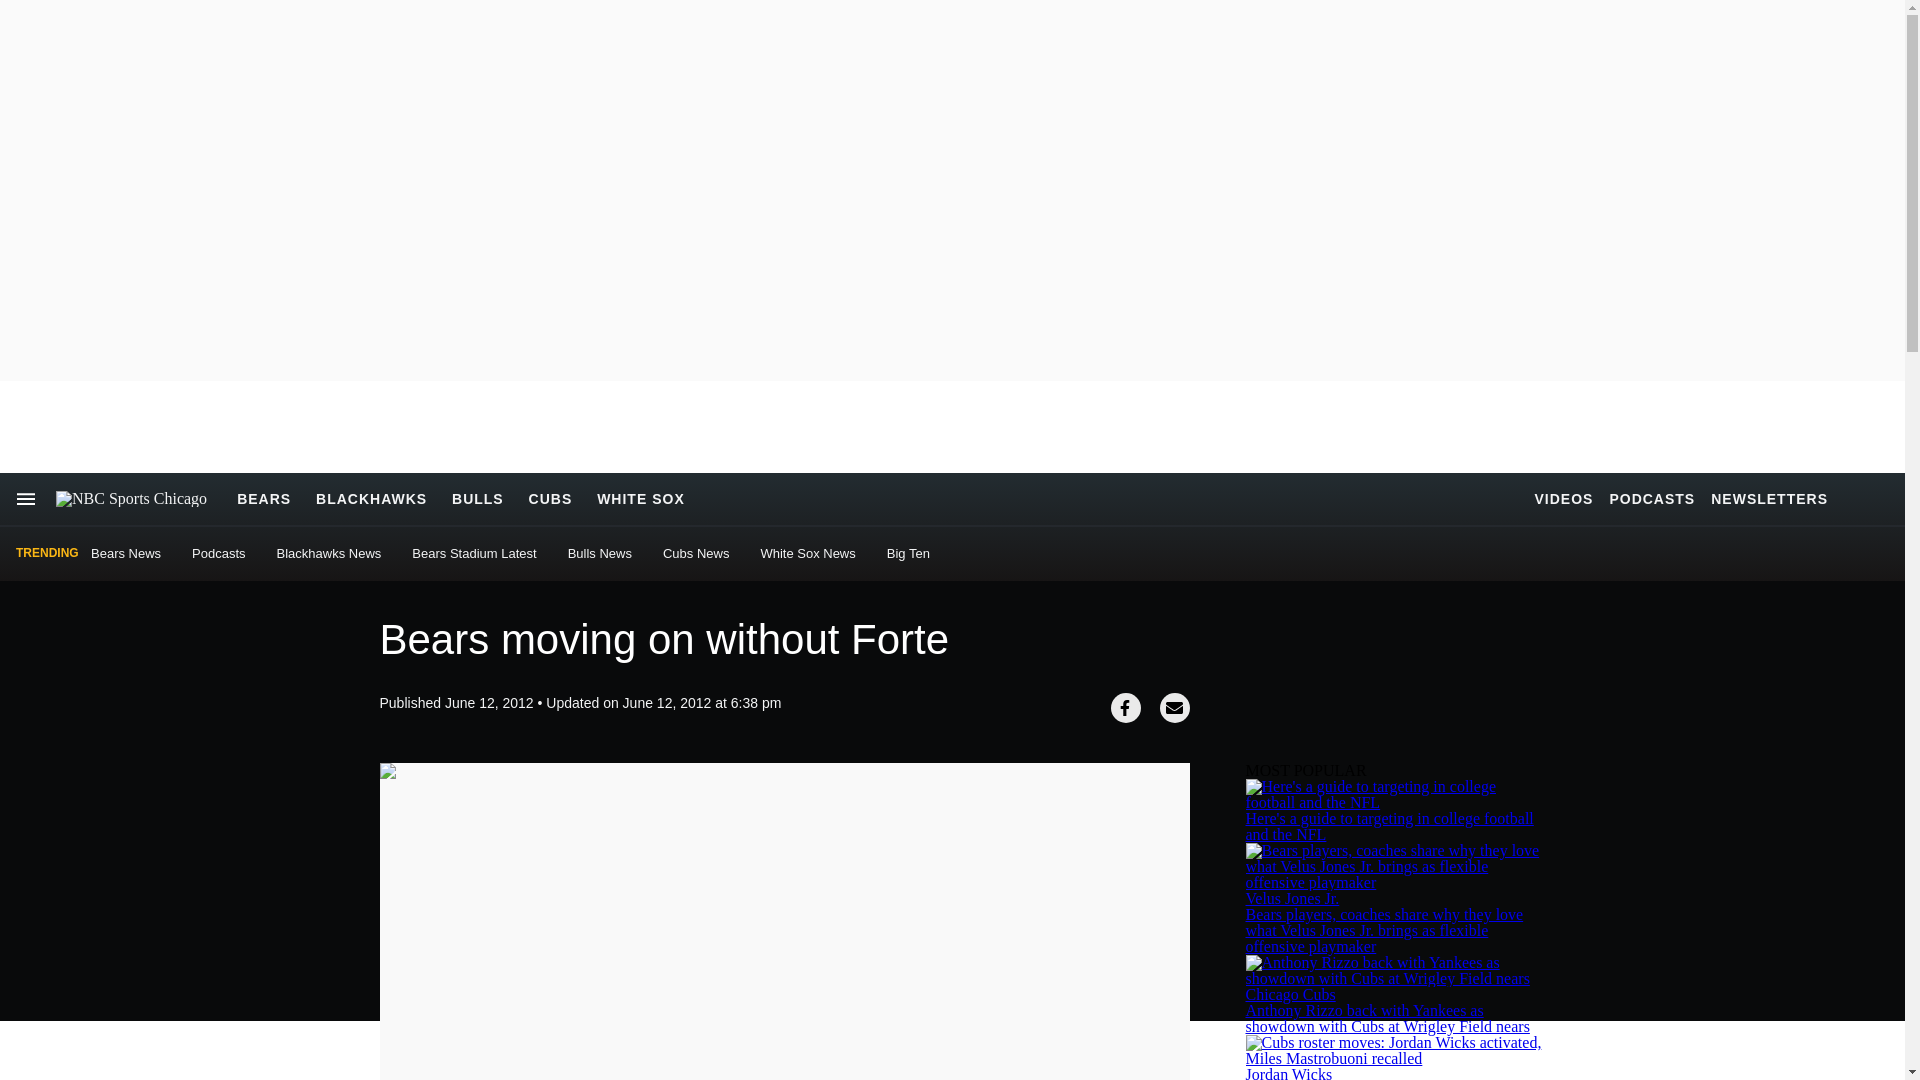 Image resolution: width=1920 pixels, height=1080 pixels. I want to click on Bulls News, so click(600, 553).